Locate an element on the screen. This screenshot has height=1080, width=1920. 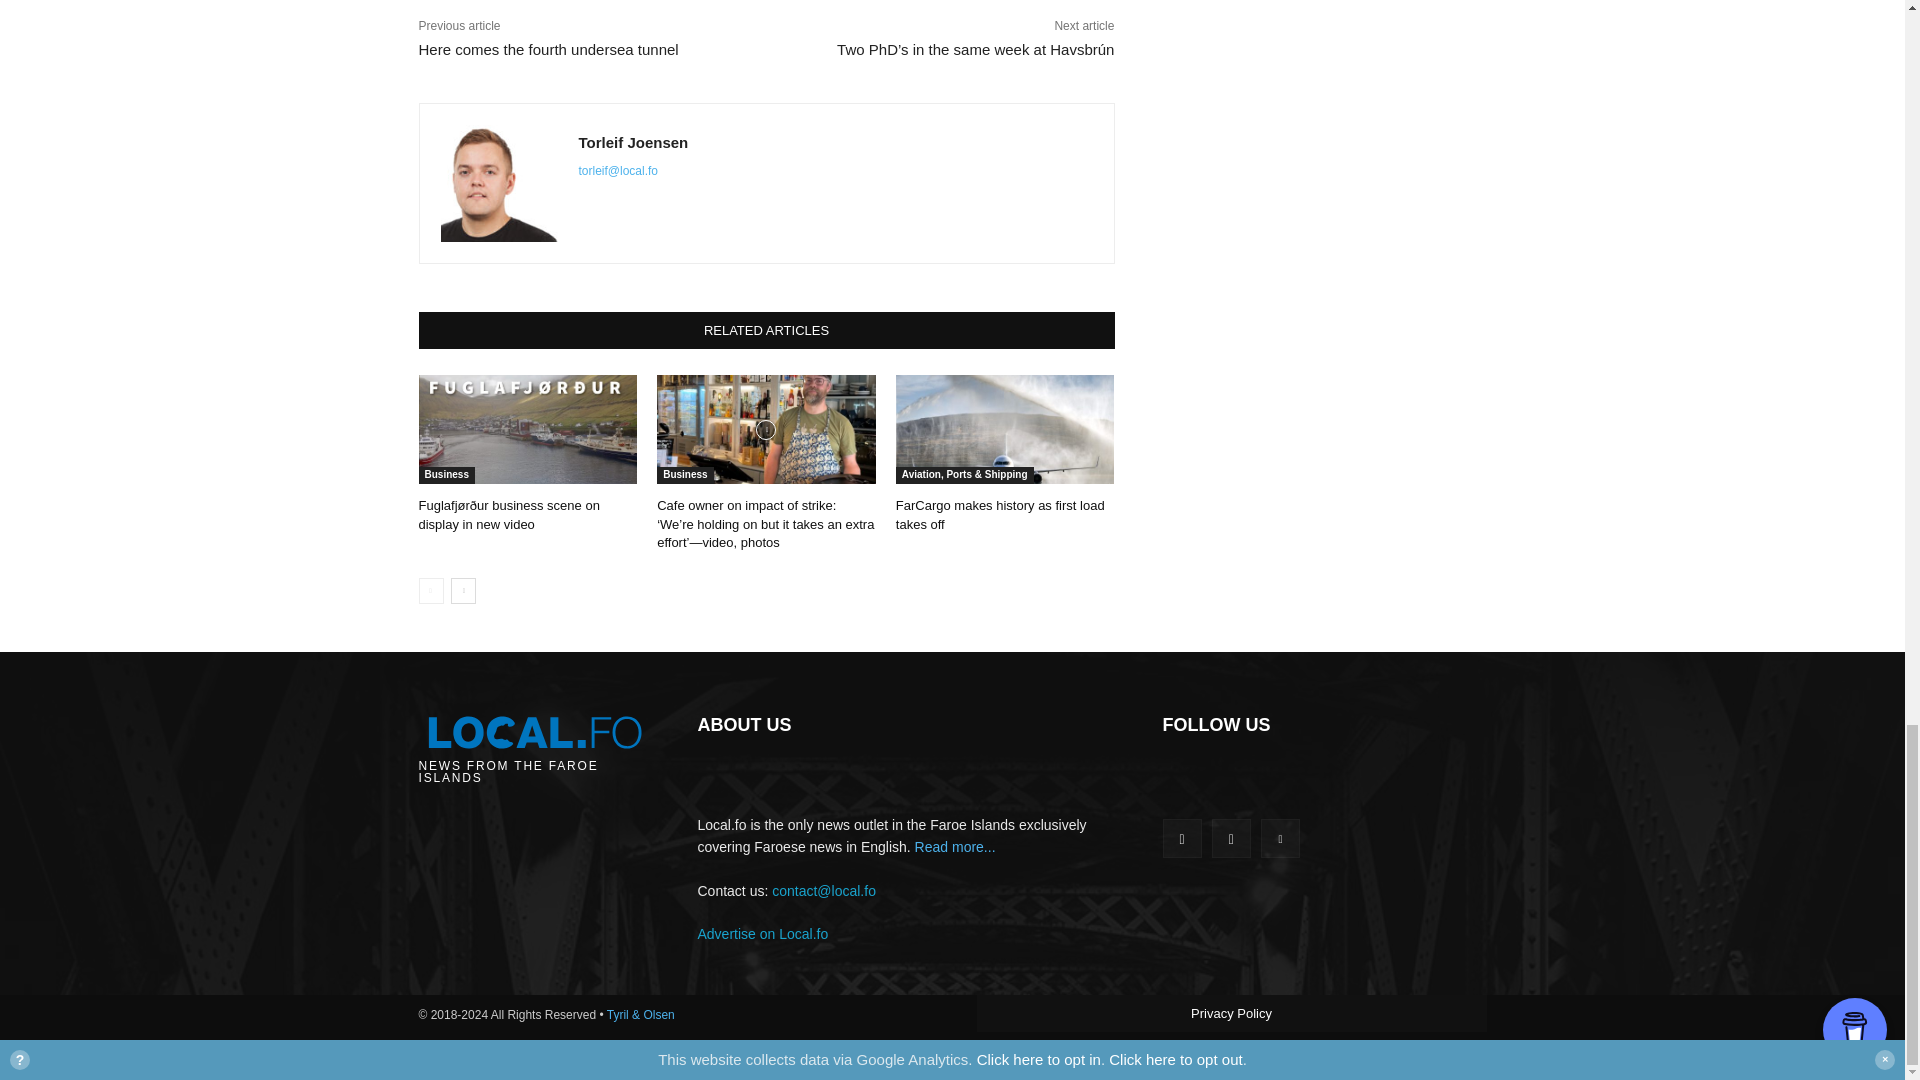
Advertise on Local.fo is located at coordinates (764, 933).